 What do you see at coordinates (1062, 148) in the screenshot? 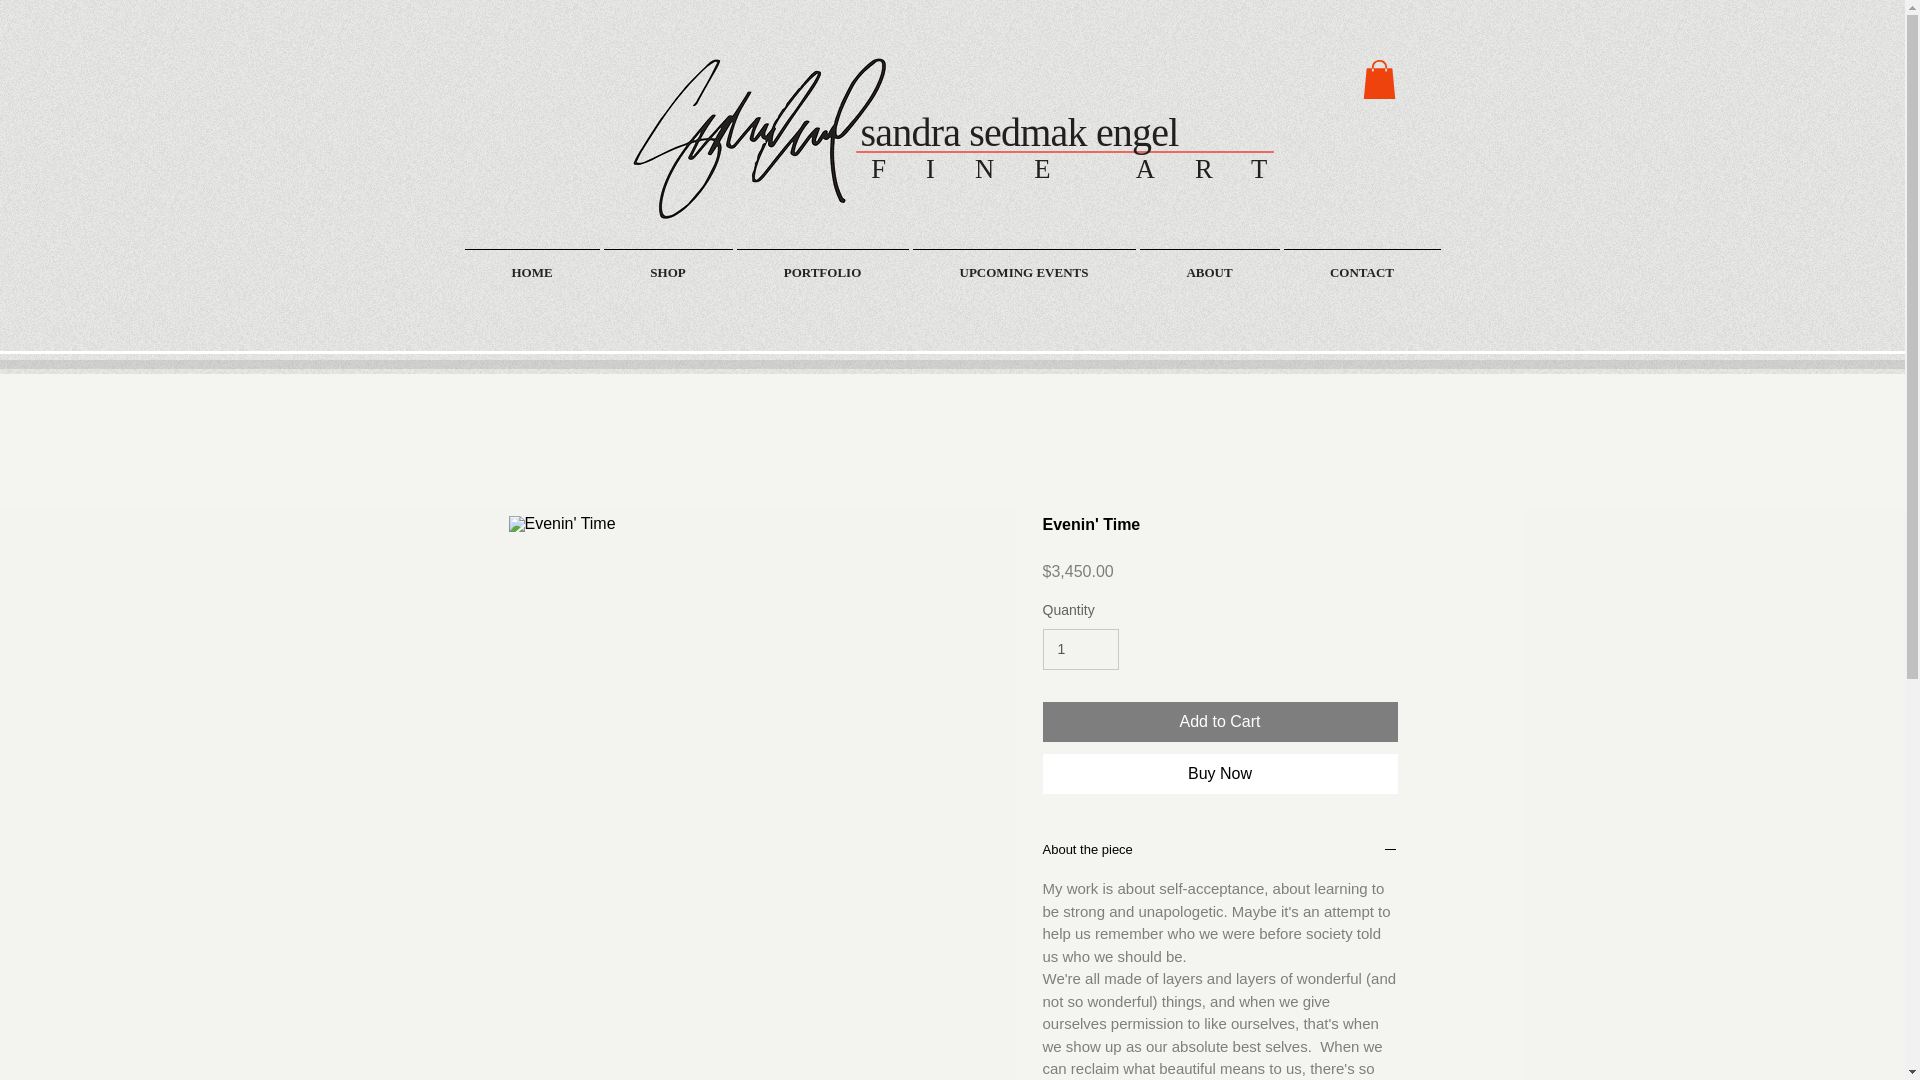
I see `sandra sedmak engelFINE ART` at bounding box center [1062, 148].